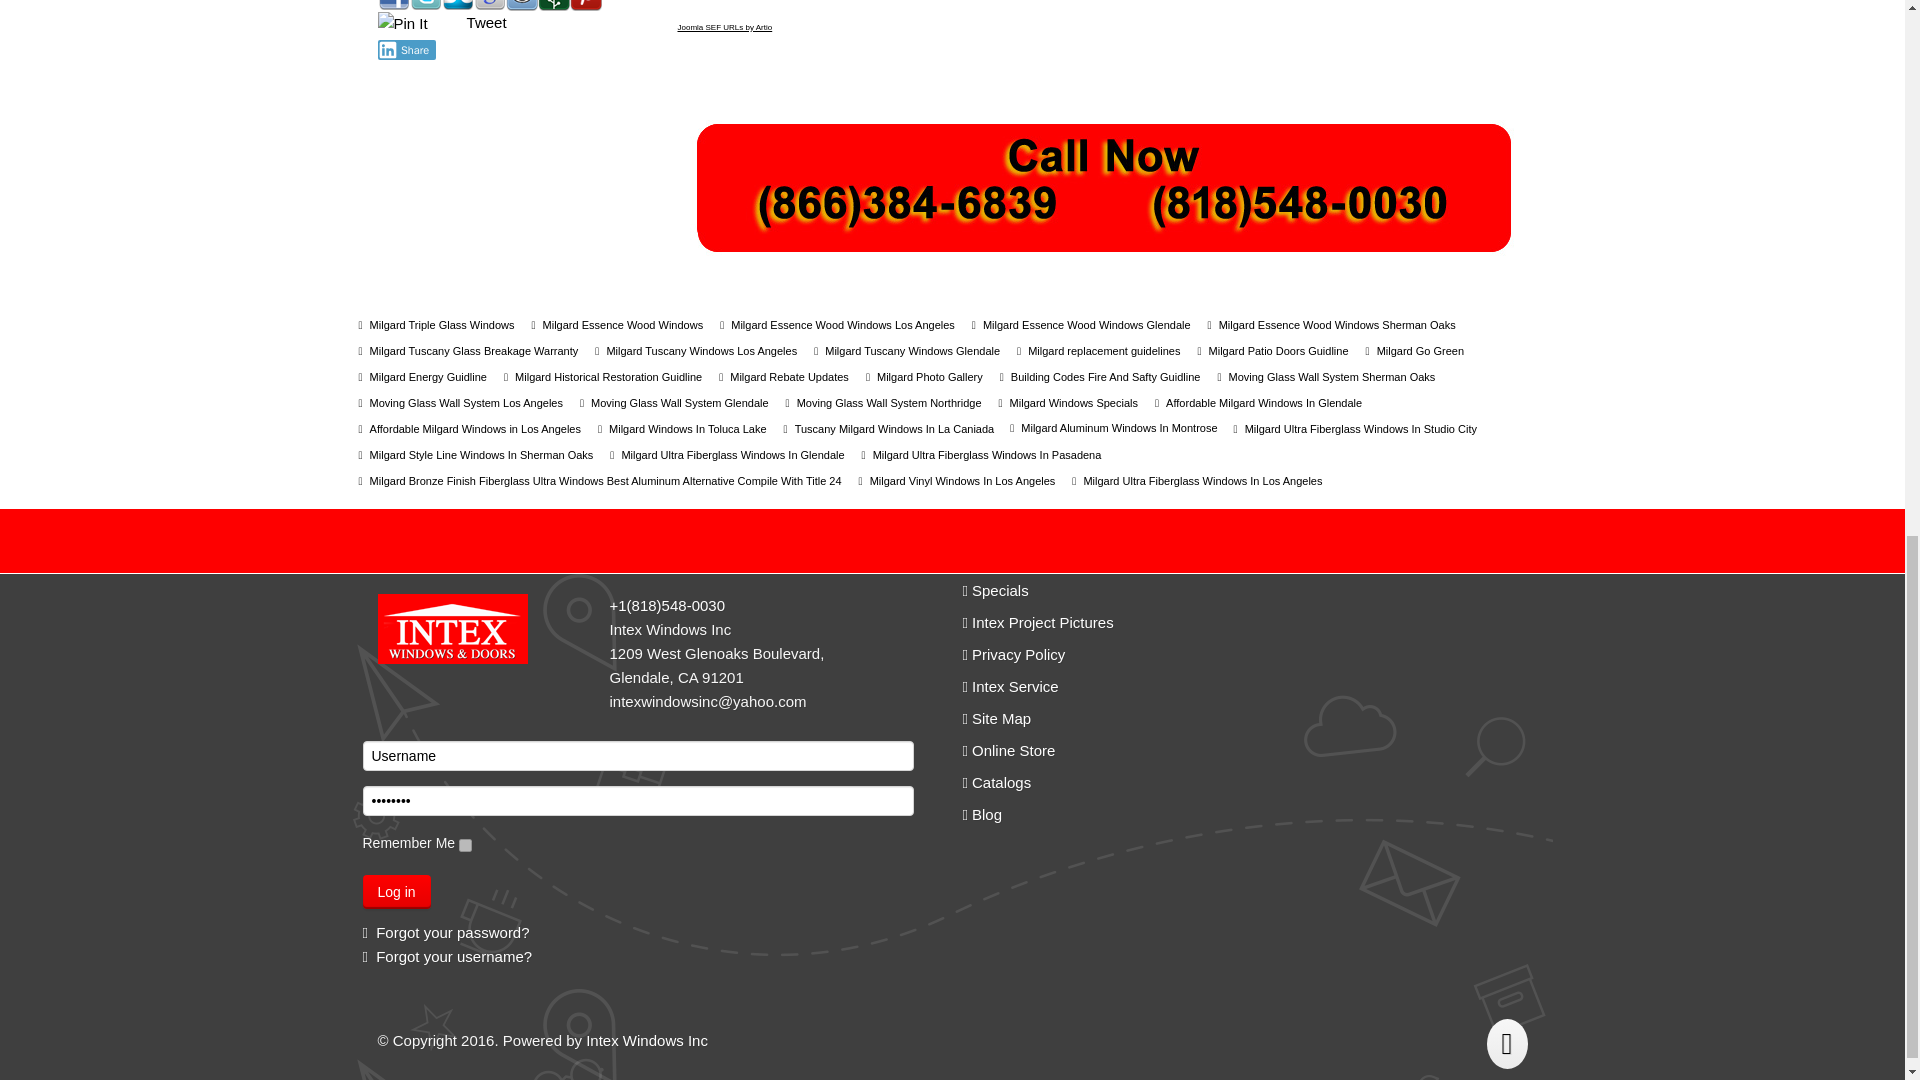 The width and height of the screenshot is (1920, 1080). Describe the element at coordinates (725, 27) in the screenshot. I see `Joomla SEF URLs by Artio` at that location.